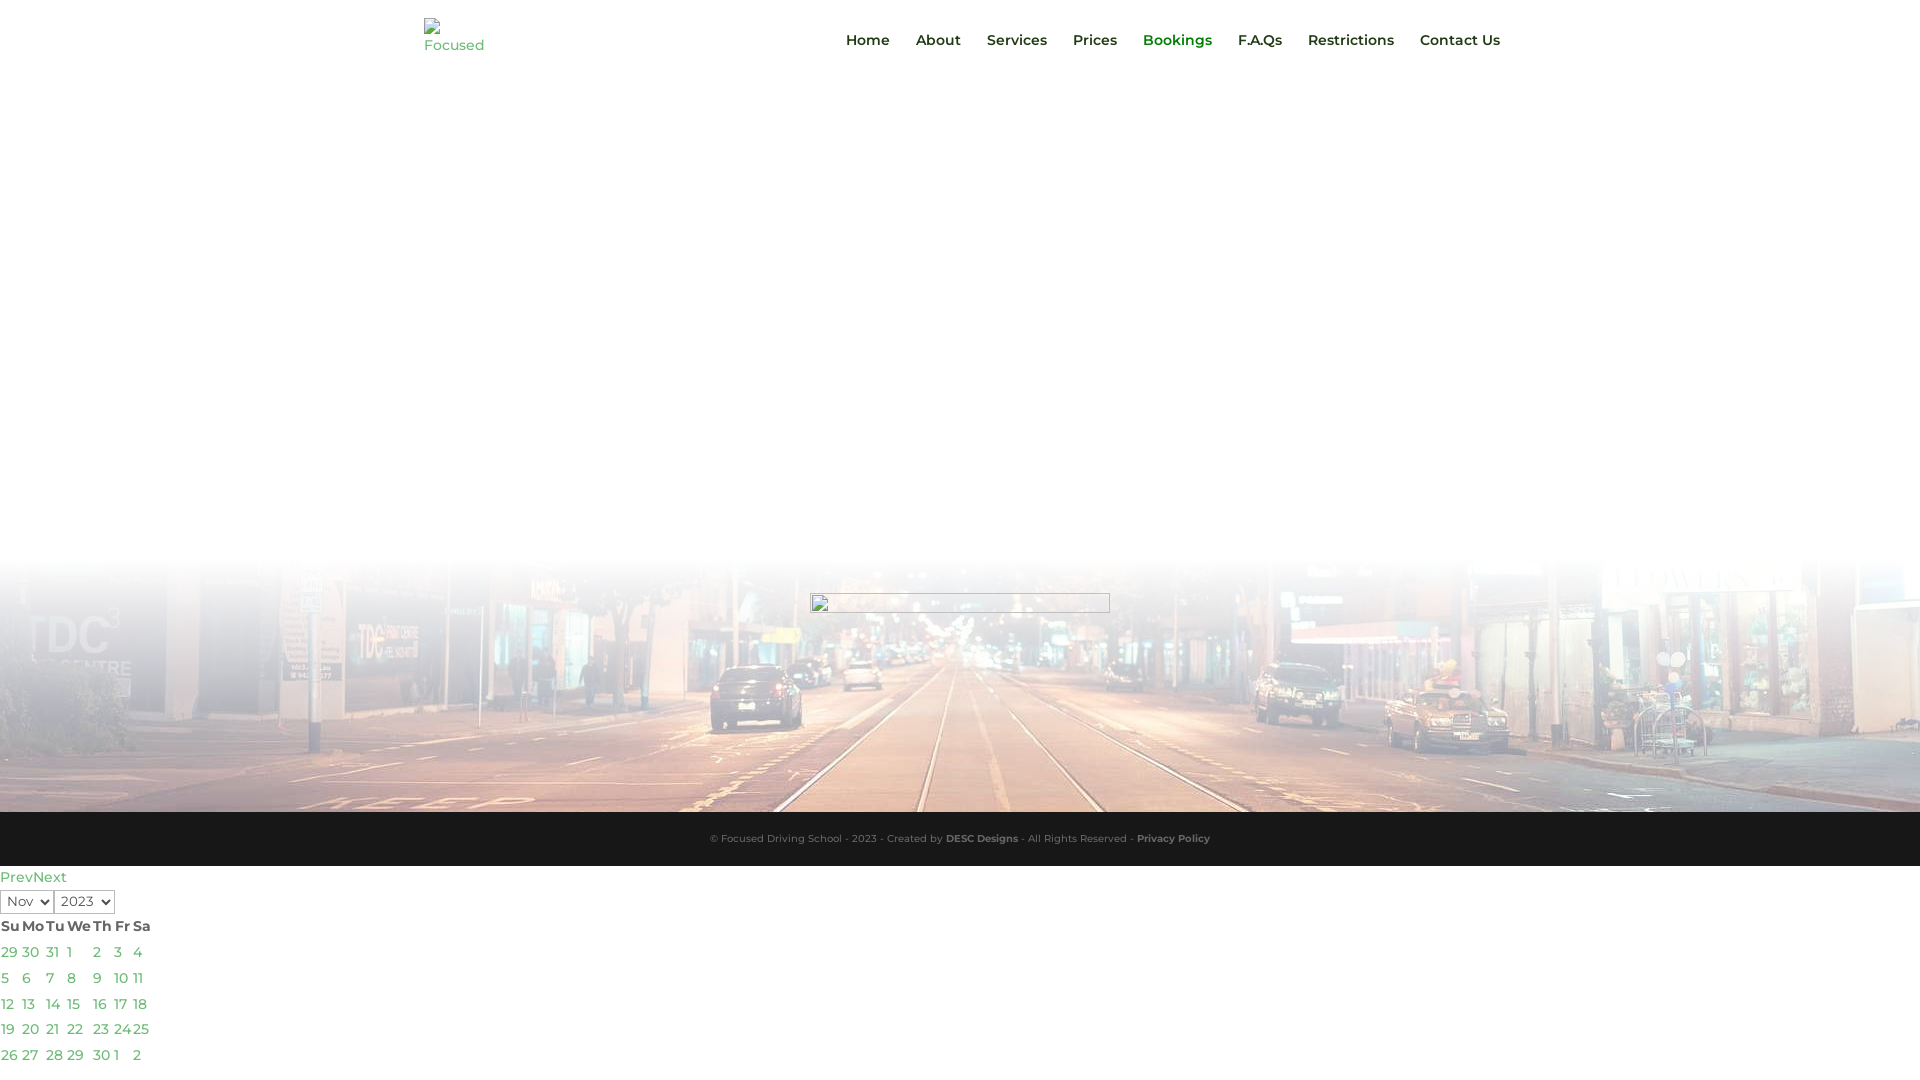 Image resolution: width=1920 pixels, height=1080 pixels. I want to click on 29, so click(76, 1055).